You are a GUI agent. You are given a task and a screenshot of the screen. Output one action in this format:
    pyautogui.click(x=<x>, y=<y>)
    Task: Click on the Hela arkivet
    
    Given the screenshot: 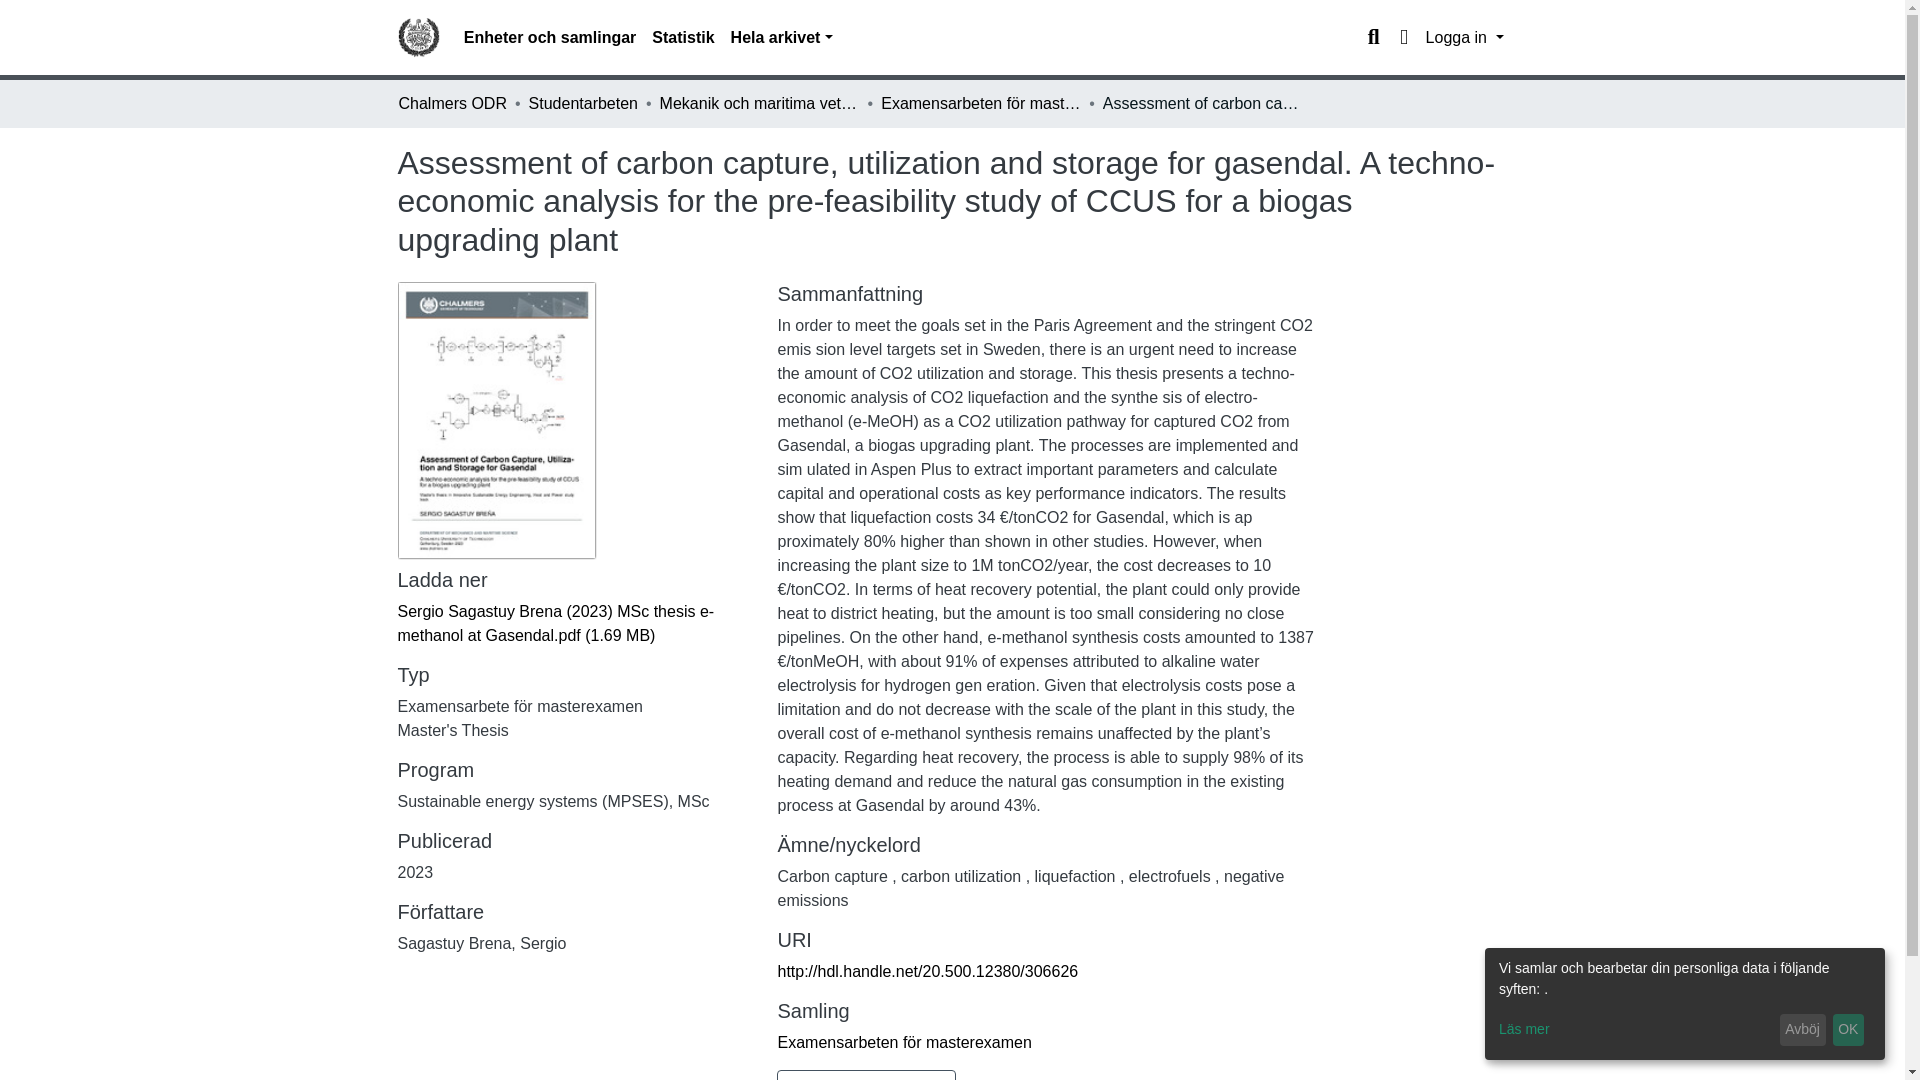 What is the action you would take?
    pyautogui.click(x=782, y=38)
    